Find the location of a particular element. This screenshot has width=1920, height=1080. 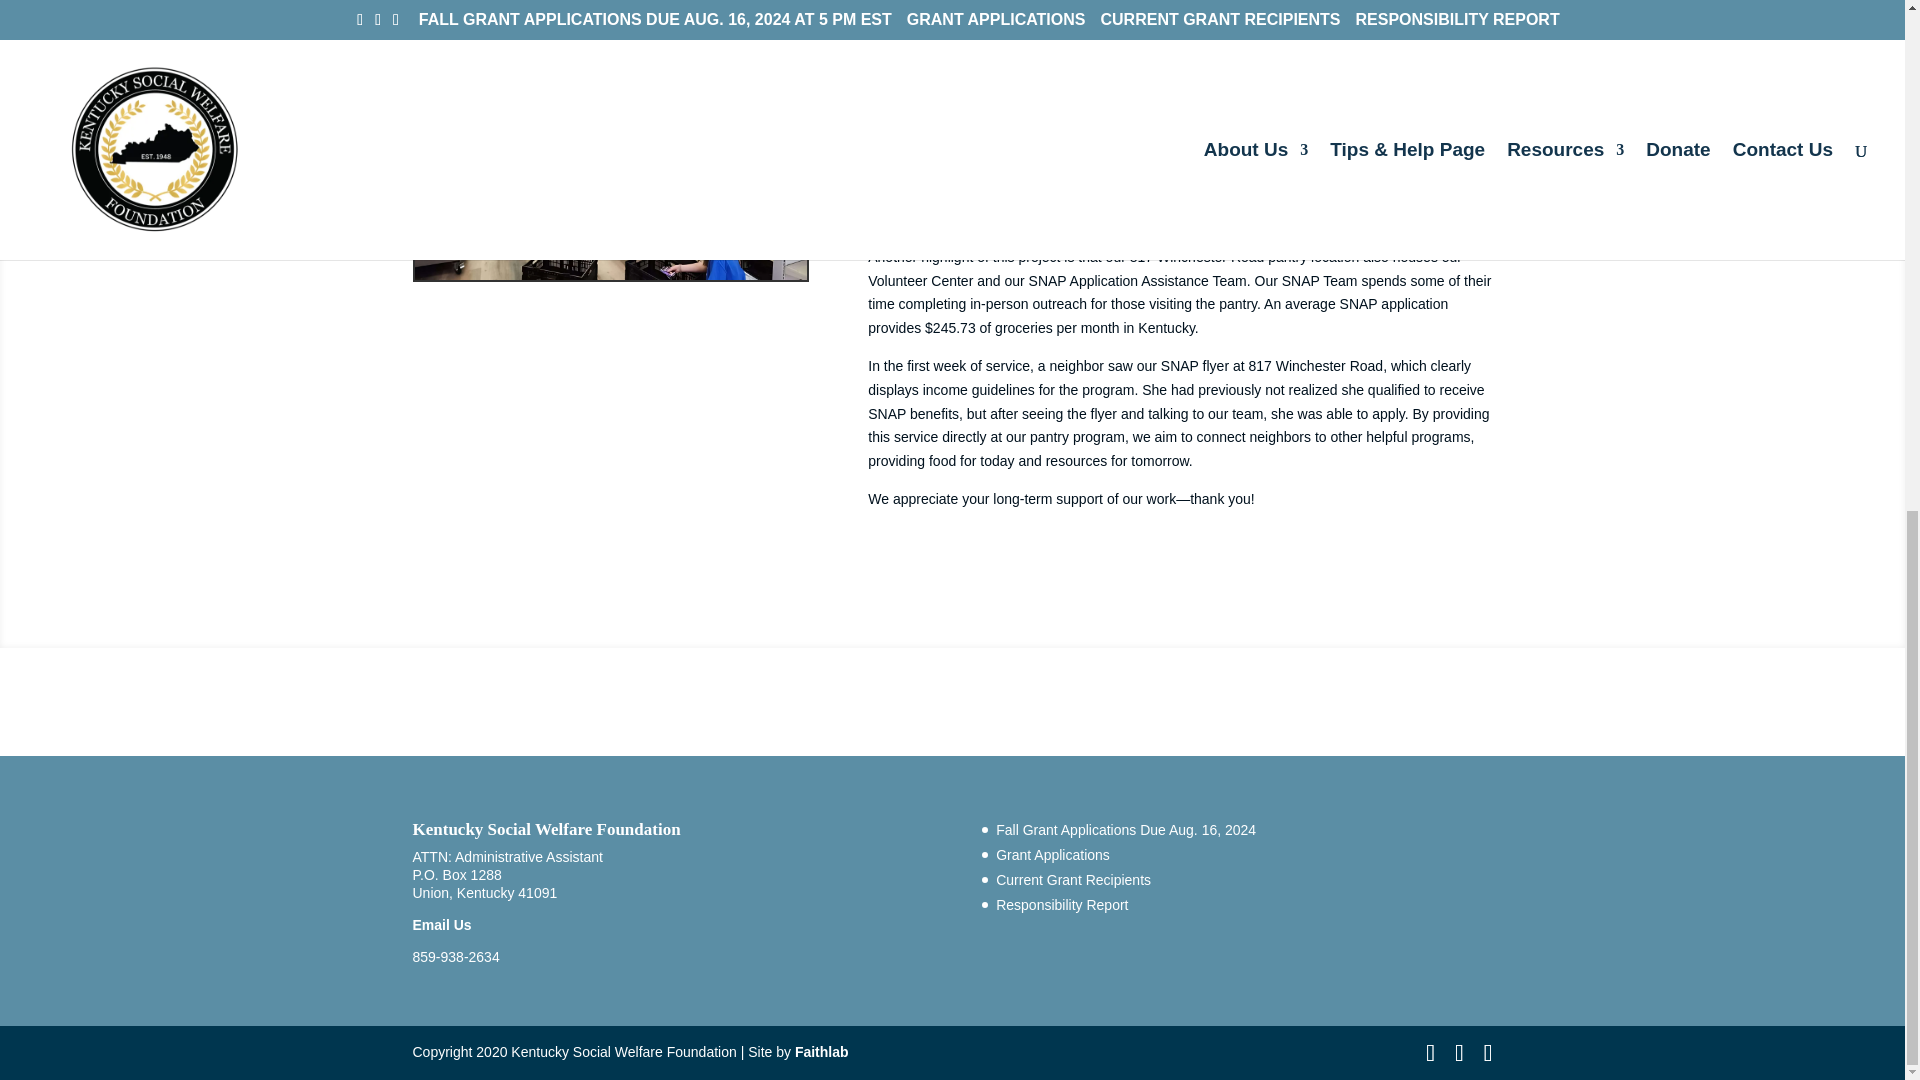

Pantry-Stocking-Side-1 is located at coordinates (610, 140).